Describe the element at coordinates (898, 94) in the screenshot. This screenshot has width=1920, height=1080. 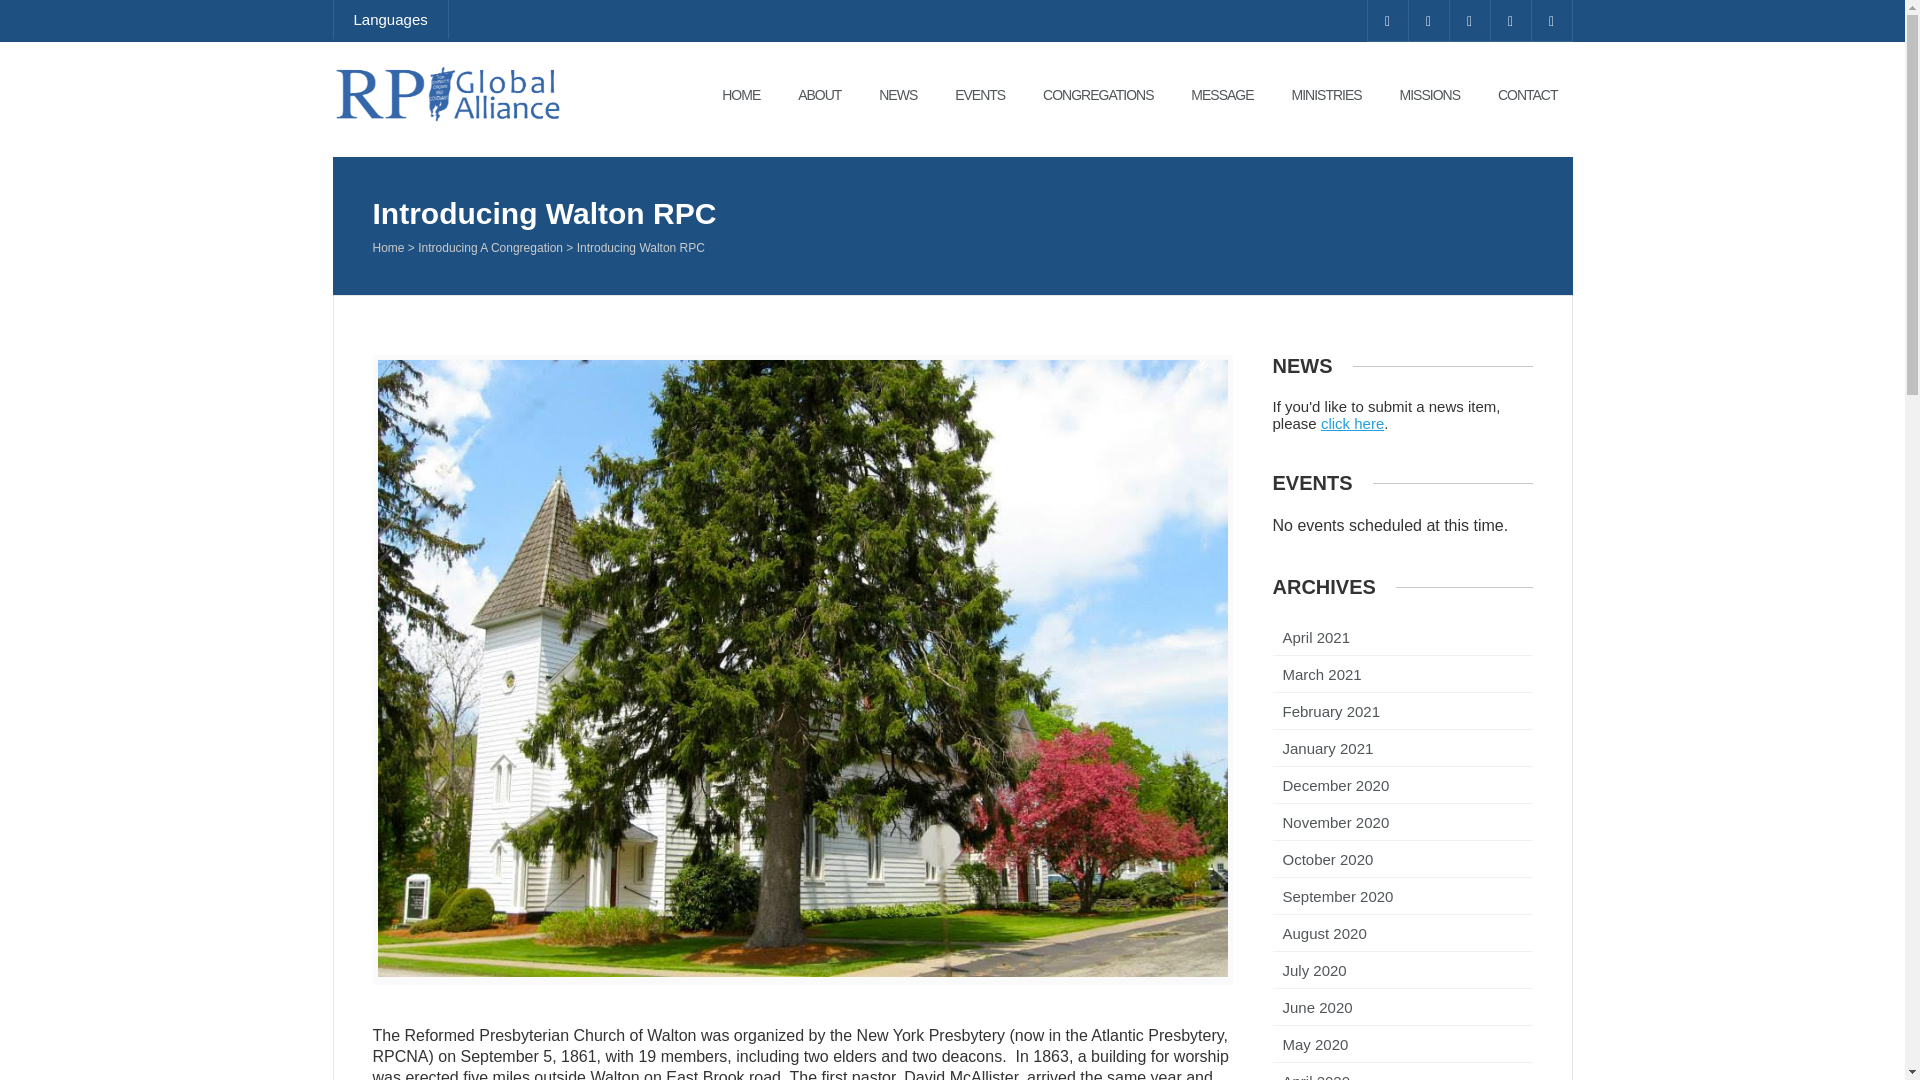
I see `NEWS` at that location.